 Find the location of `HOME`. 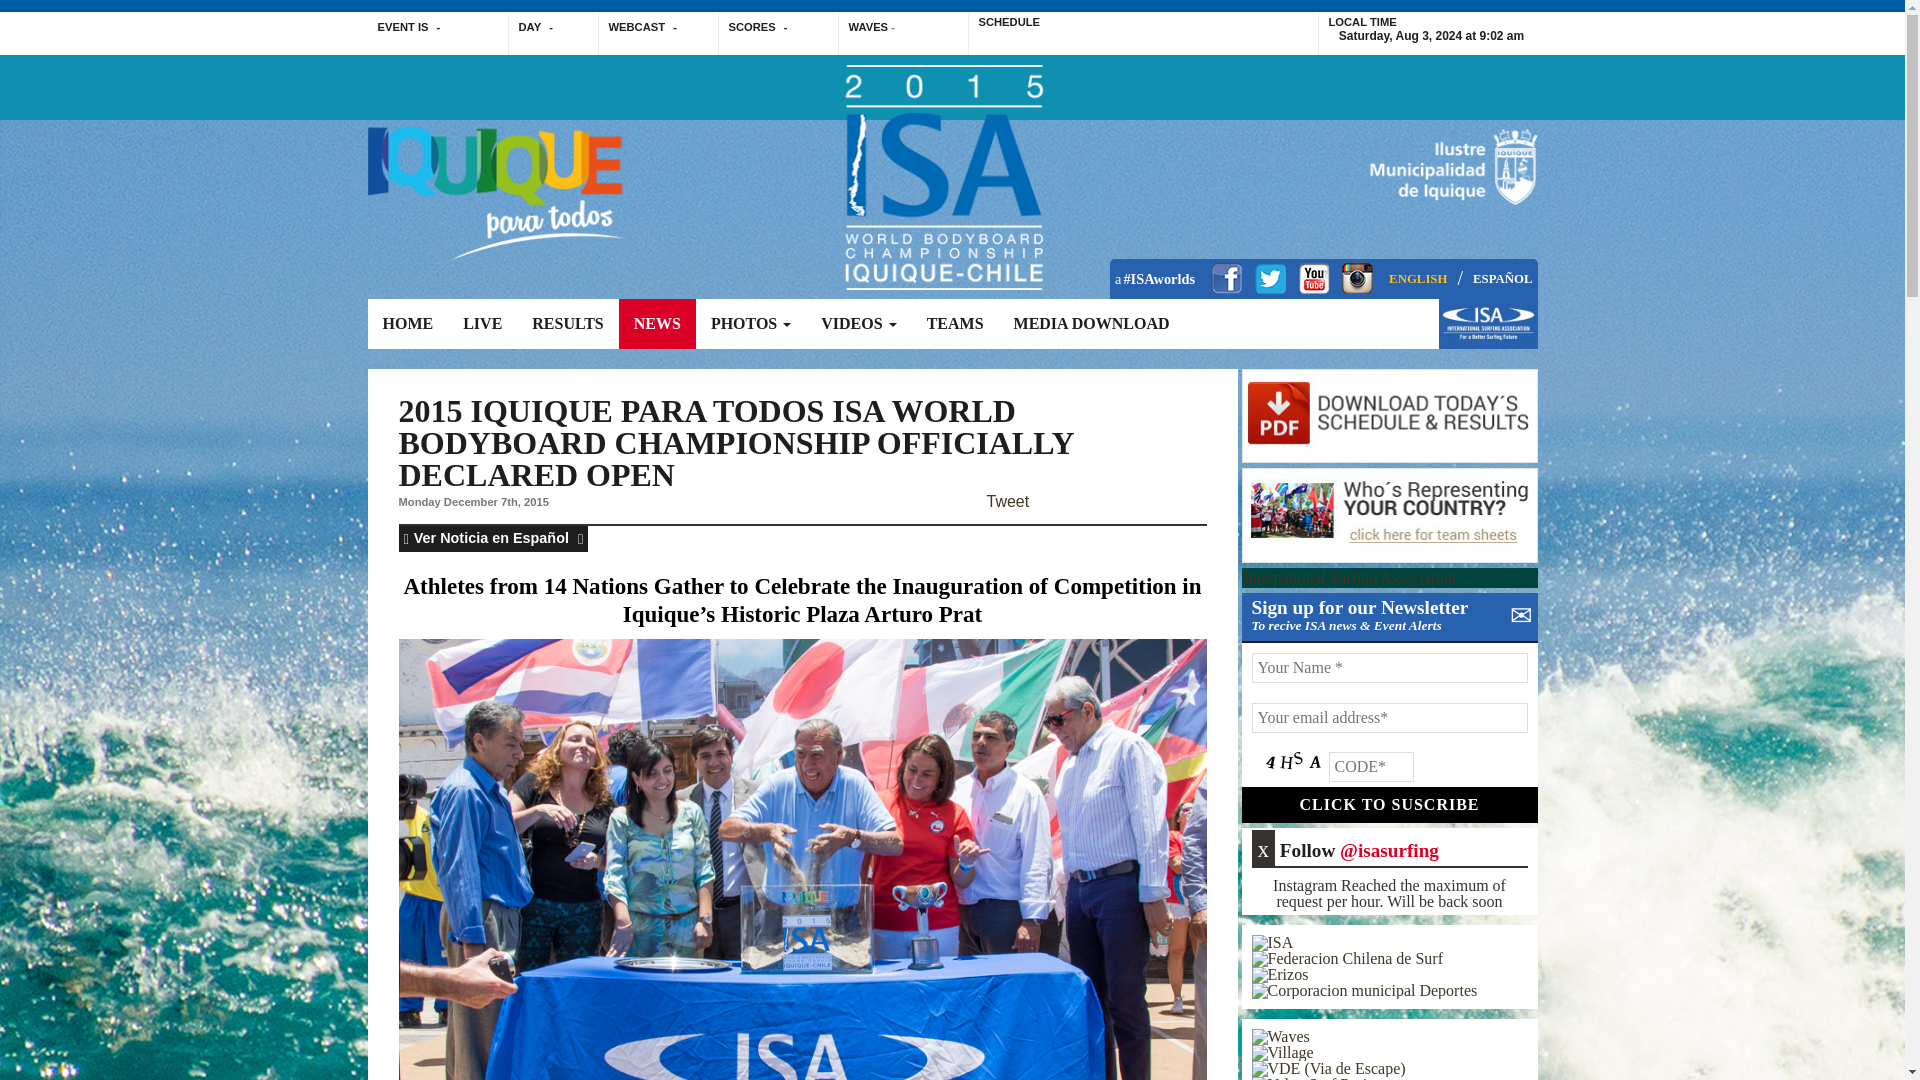

HOME is located at coordinates (408, 324).